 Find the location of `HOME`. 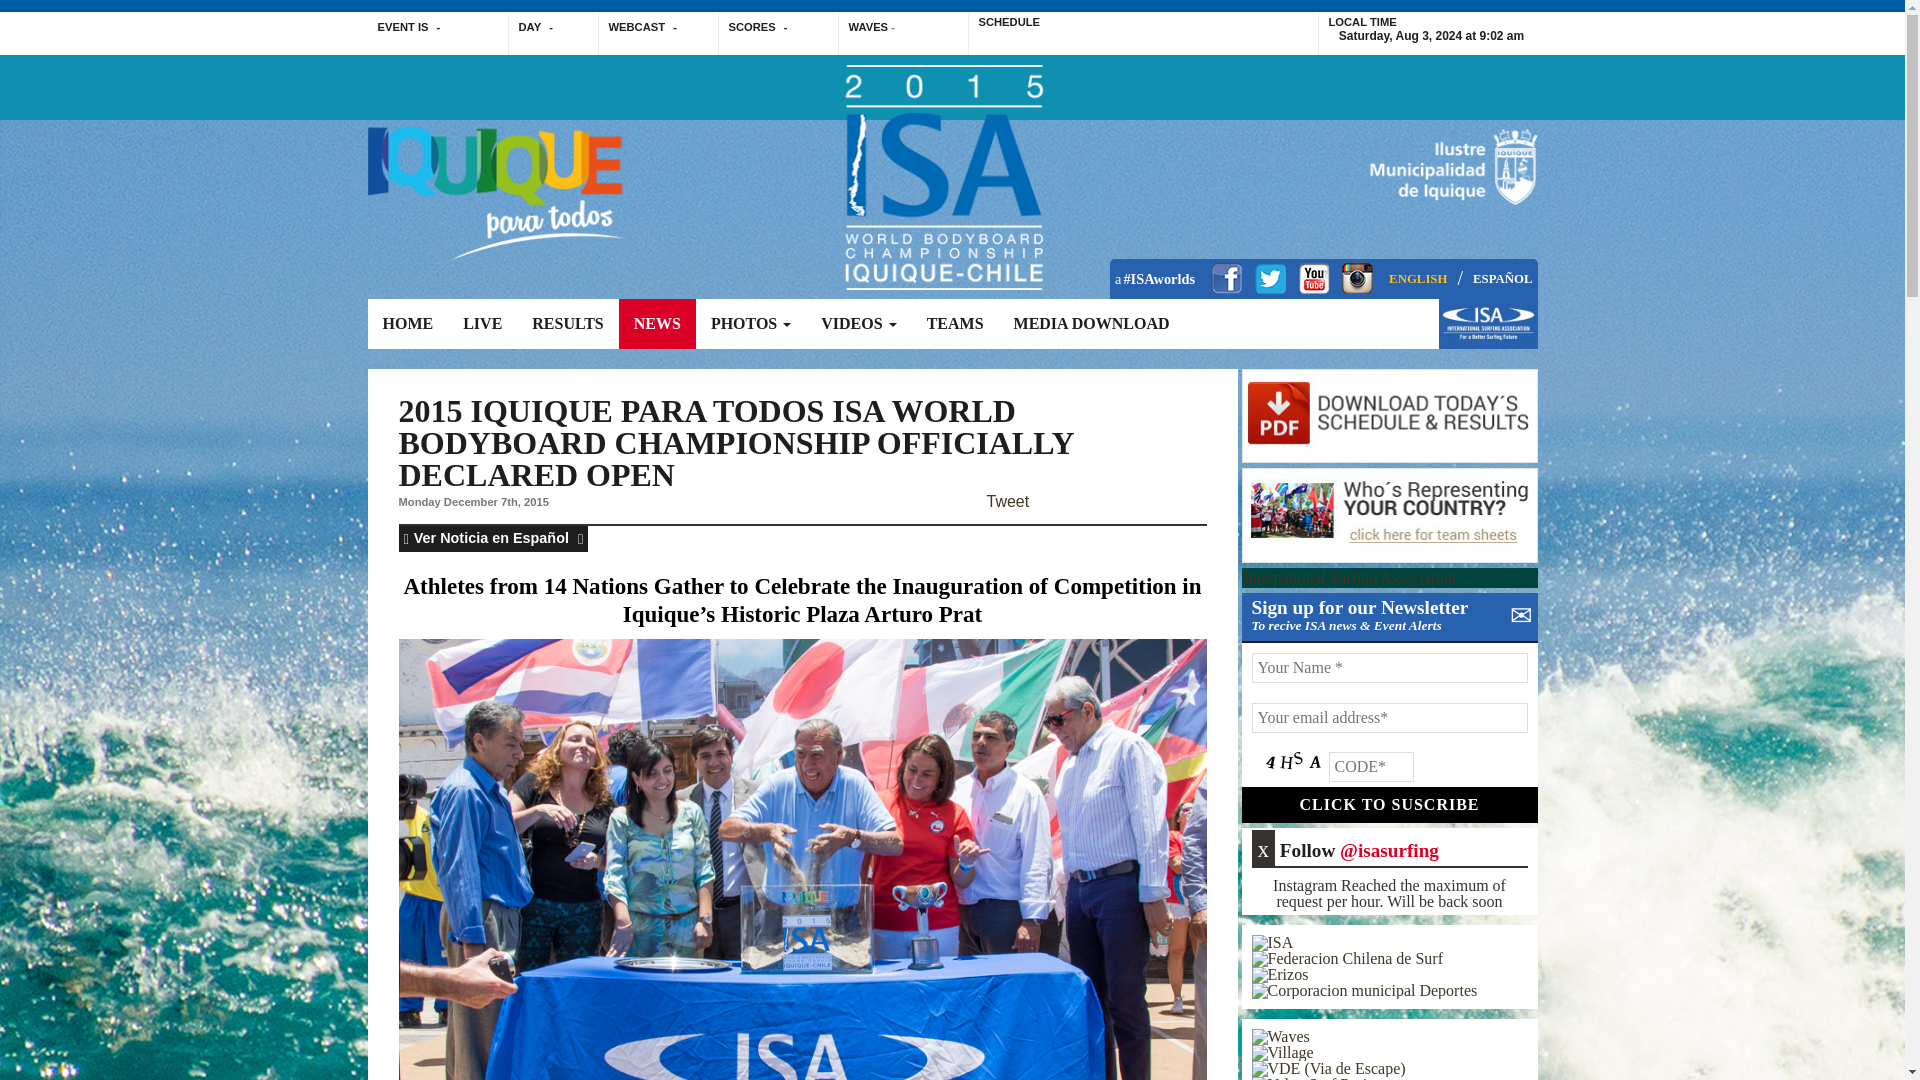

HOME is located at coordinates (408, 324).